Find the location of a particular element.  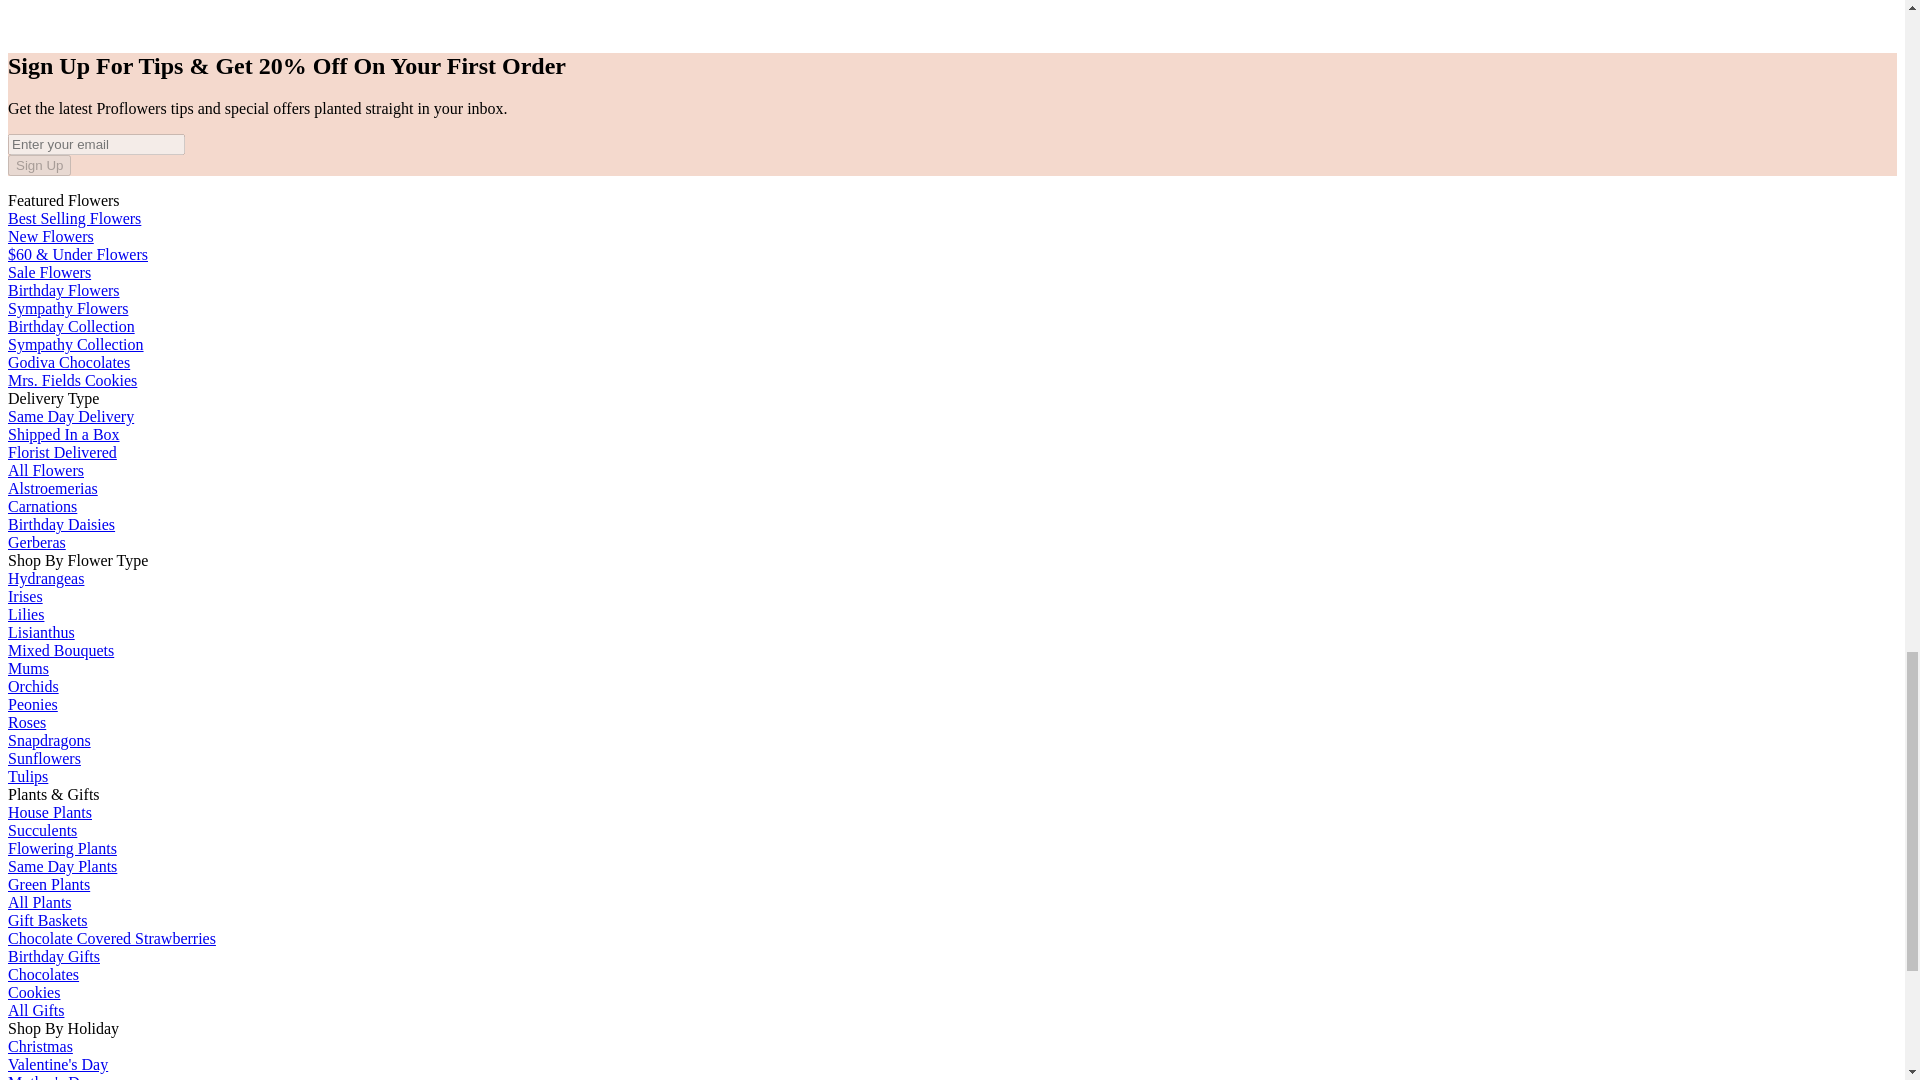

Shipped In a Box is located at coordinates (63, 434).